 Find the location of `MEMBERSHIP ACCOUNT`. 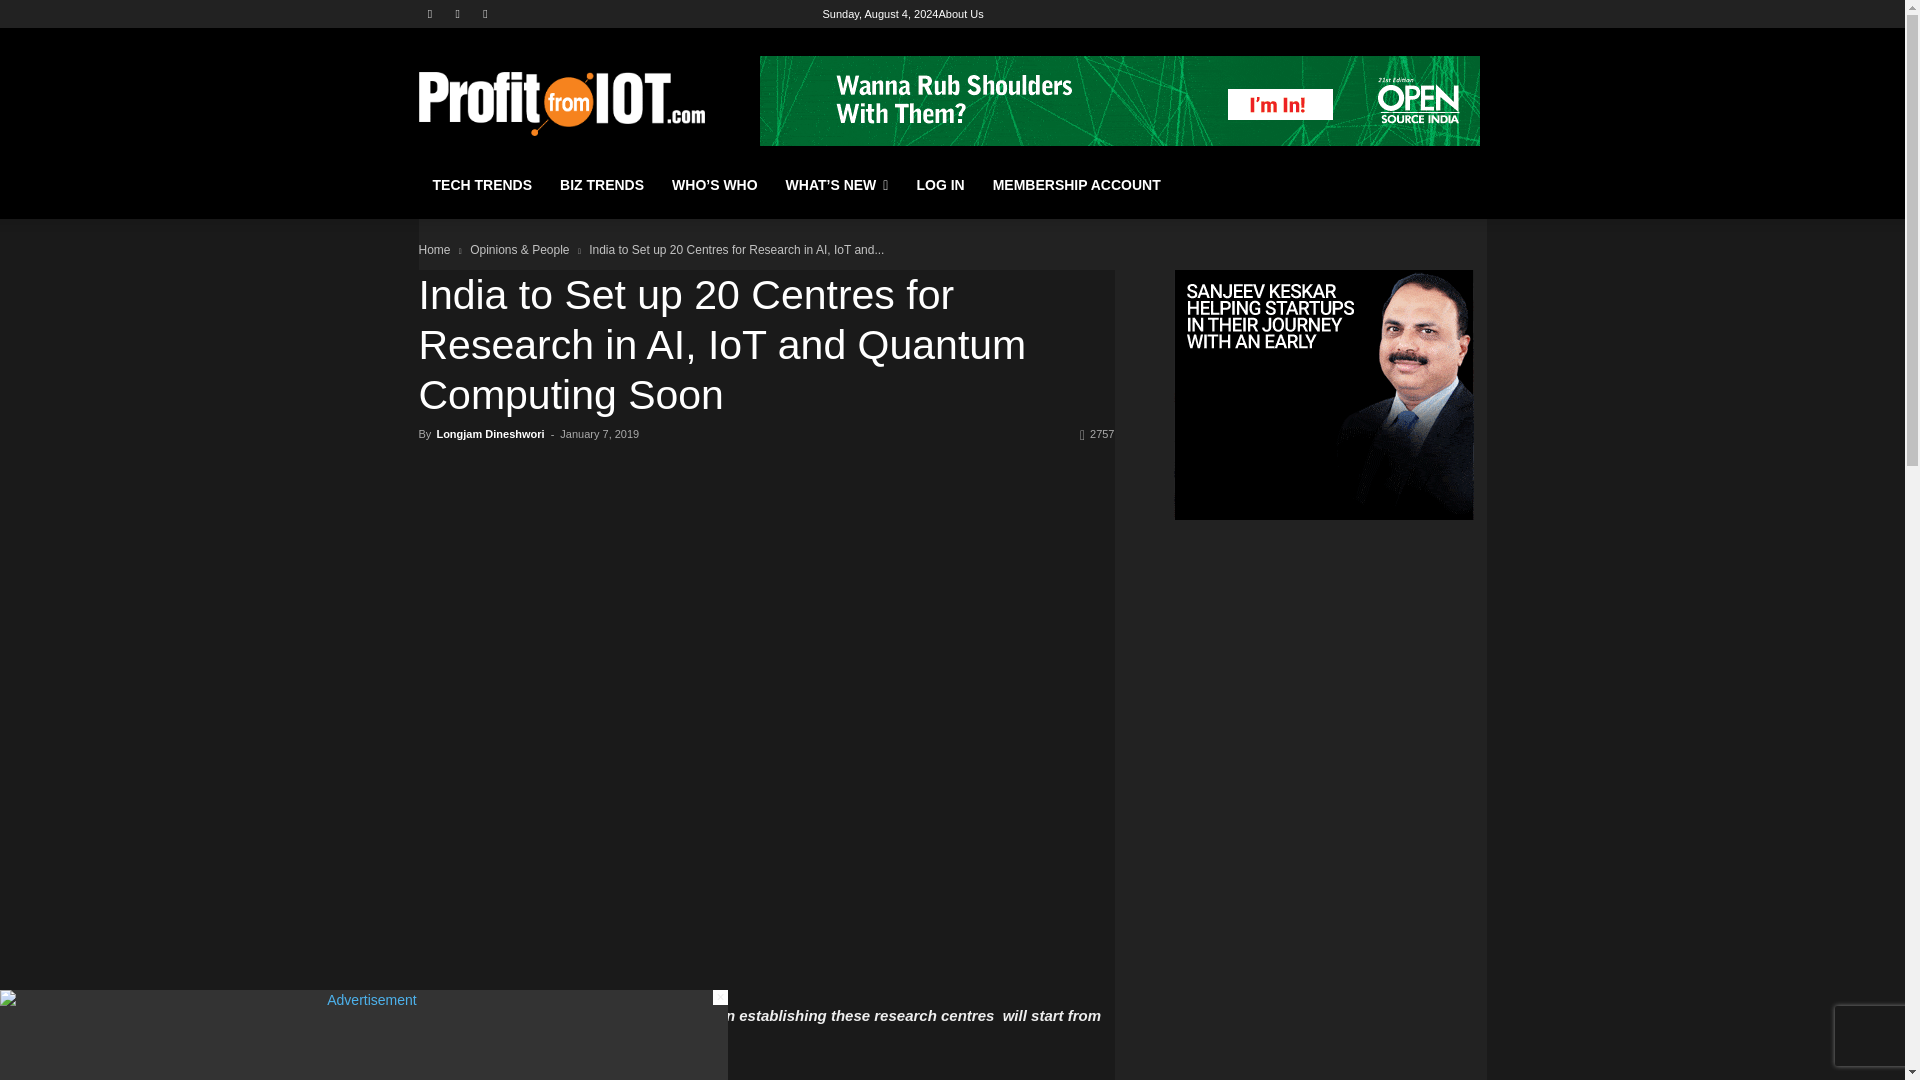

MEMBERSHIP ACCOUNT is located at coordinates (1077, 184).